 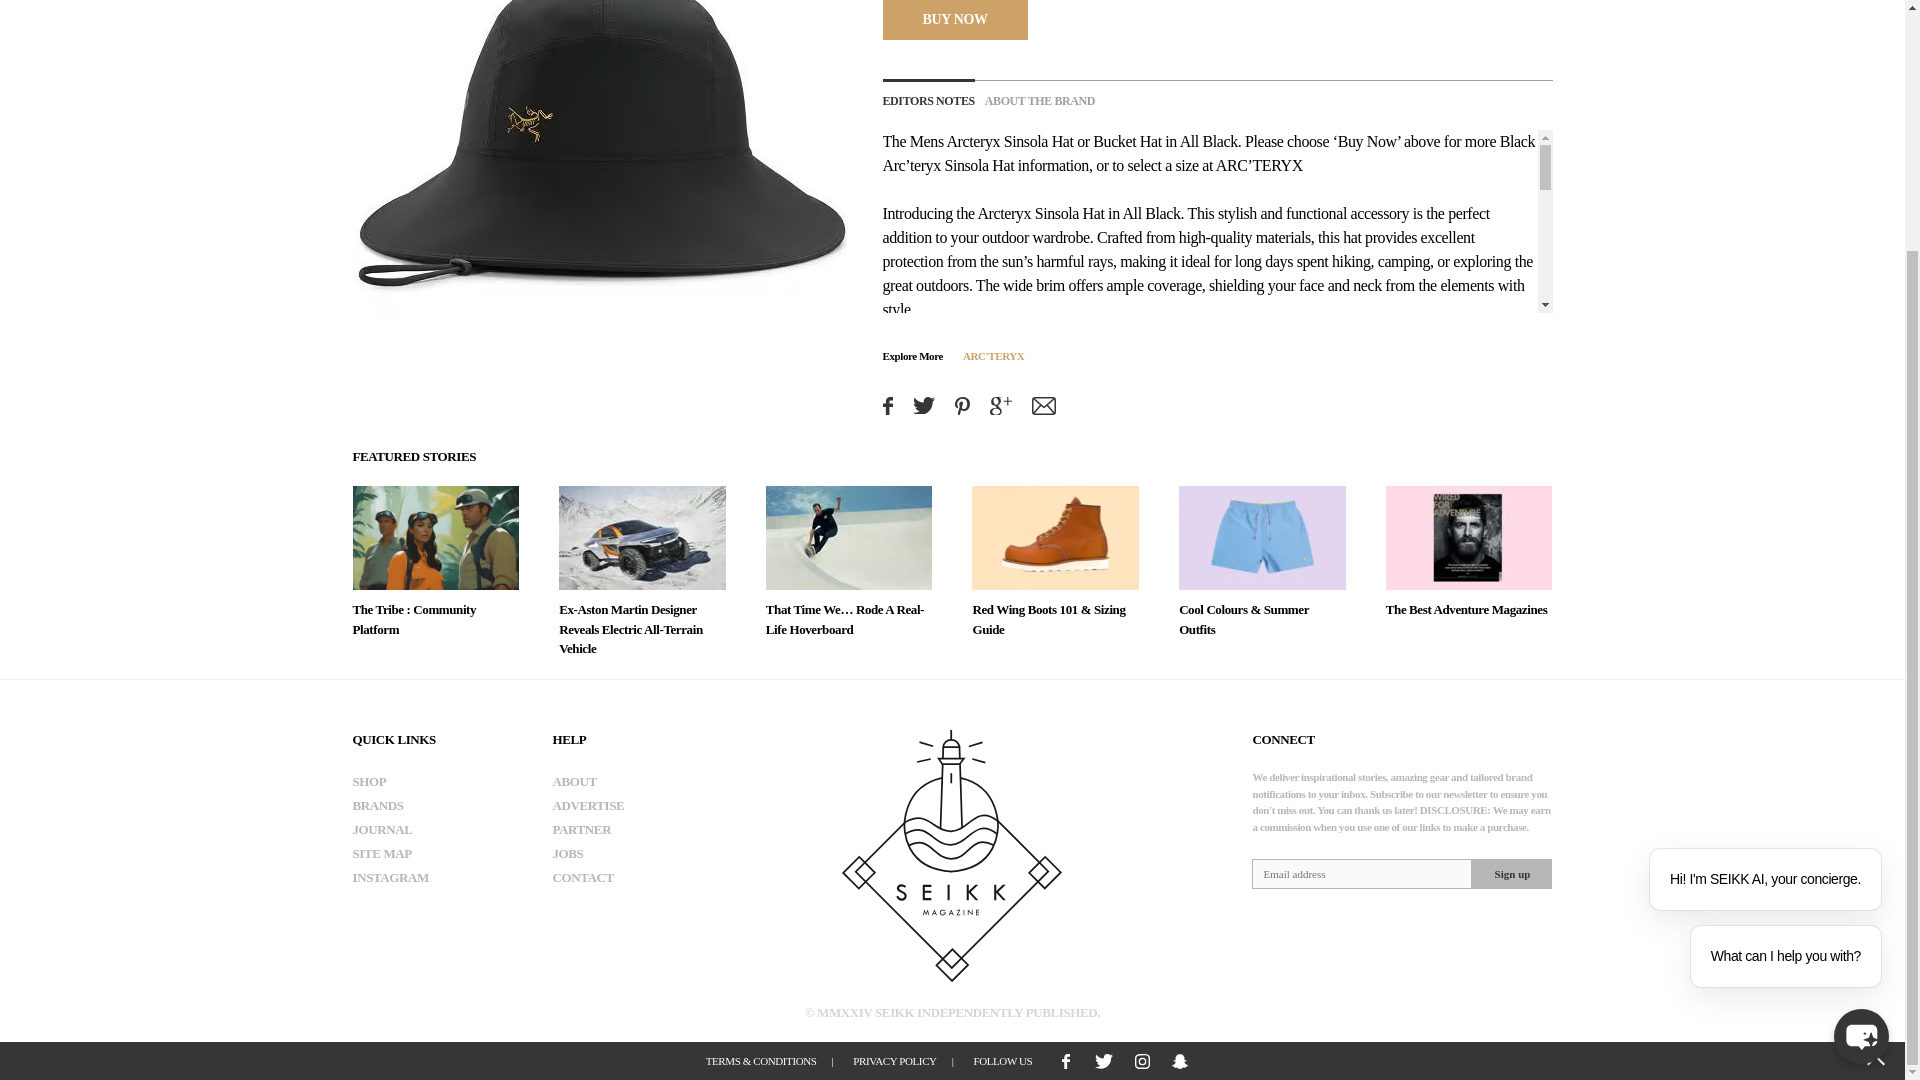 I want to click on ARC'TERYX, so click(x=993, y=354).